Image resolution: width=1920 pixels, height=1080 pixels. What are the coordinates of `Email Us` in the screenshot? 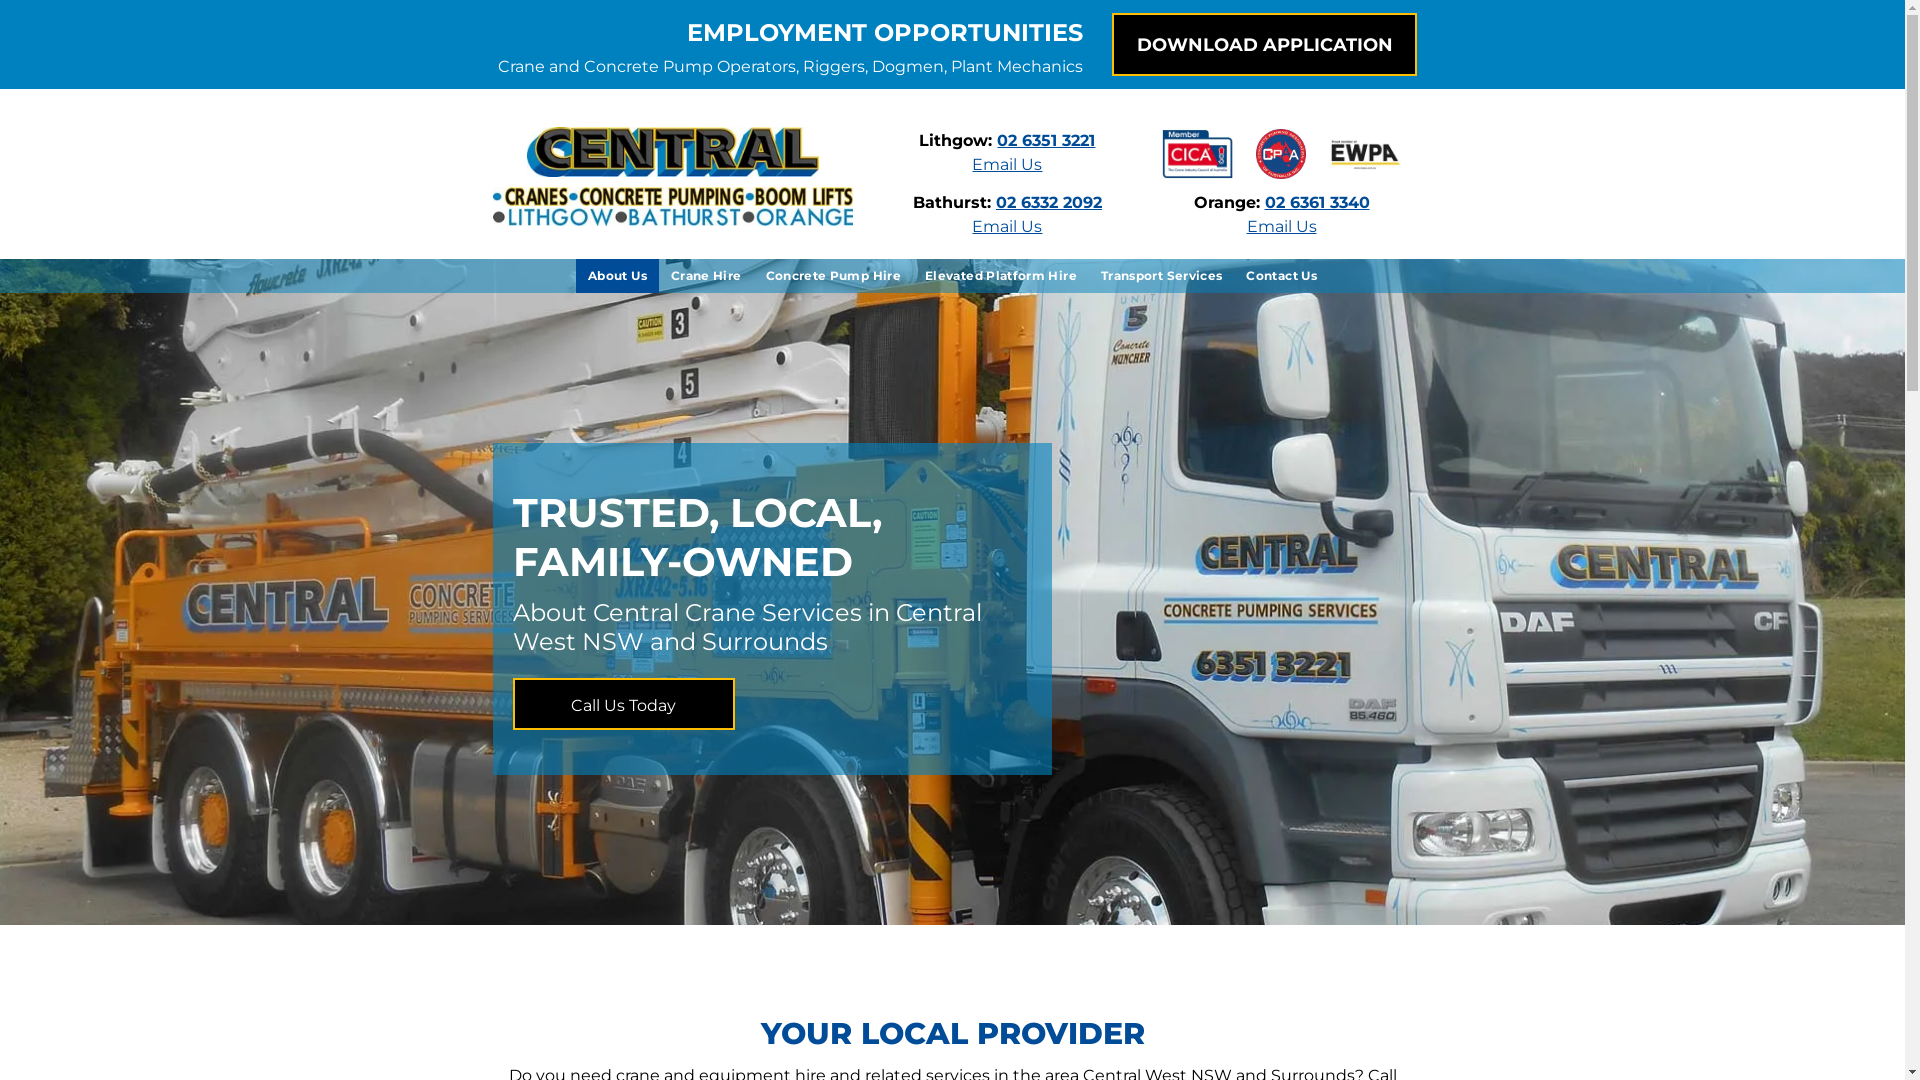 It's located at (1282, 226).